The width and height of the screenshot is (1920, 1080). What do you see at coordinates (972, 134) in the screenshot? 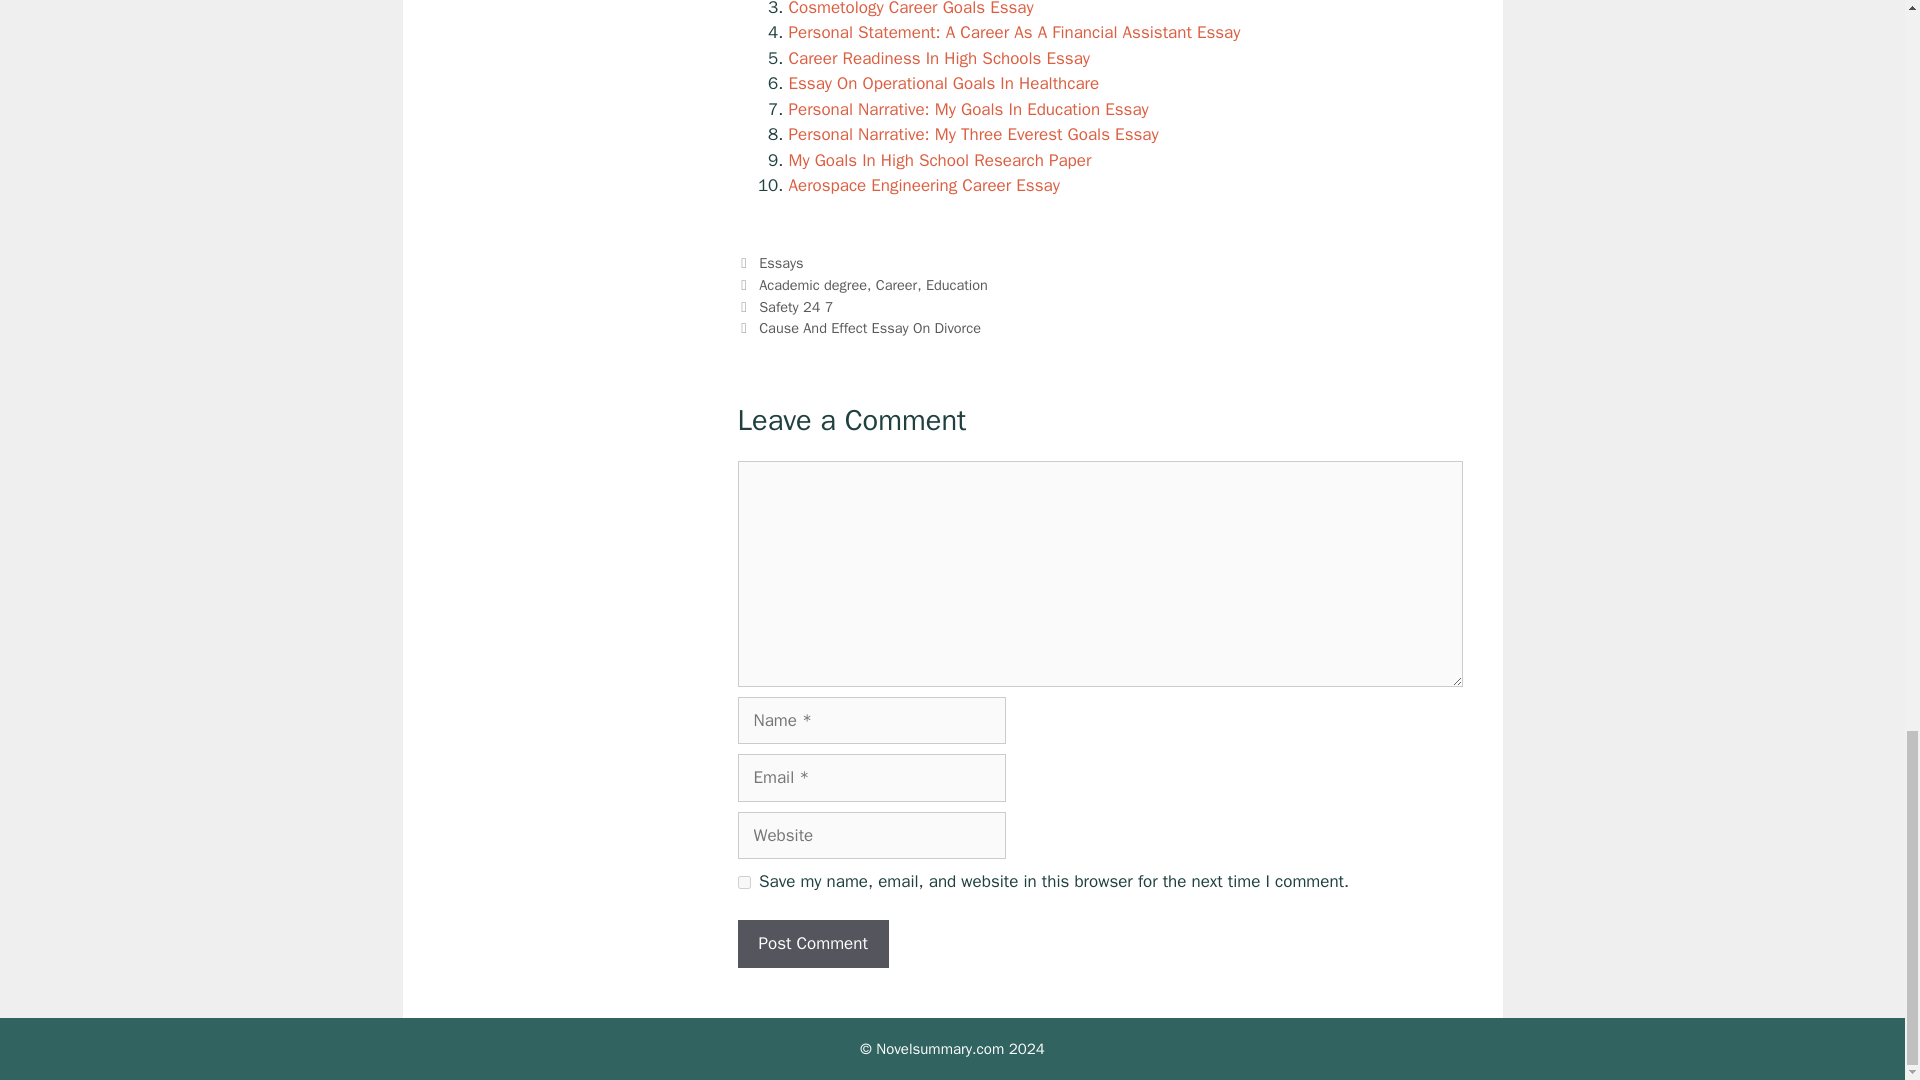
I see `Personal Narrative: My Three Everest Goals Essay` at bounding box center [972, 134].